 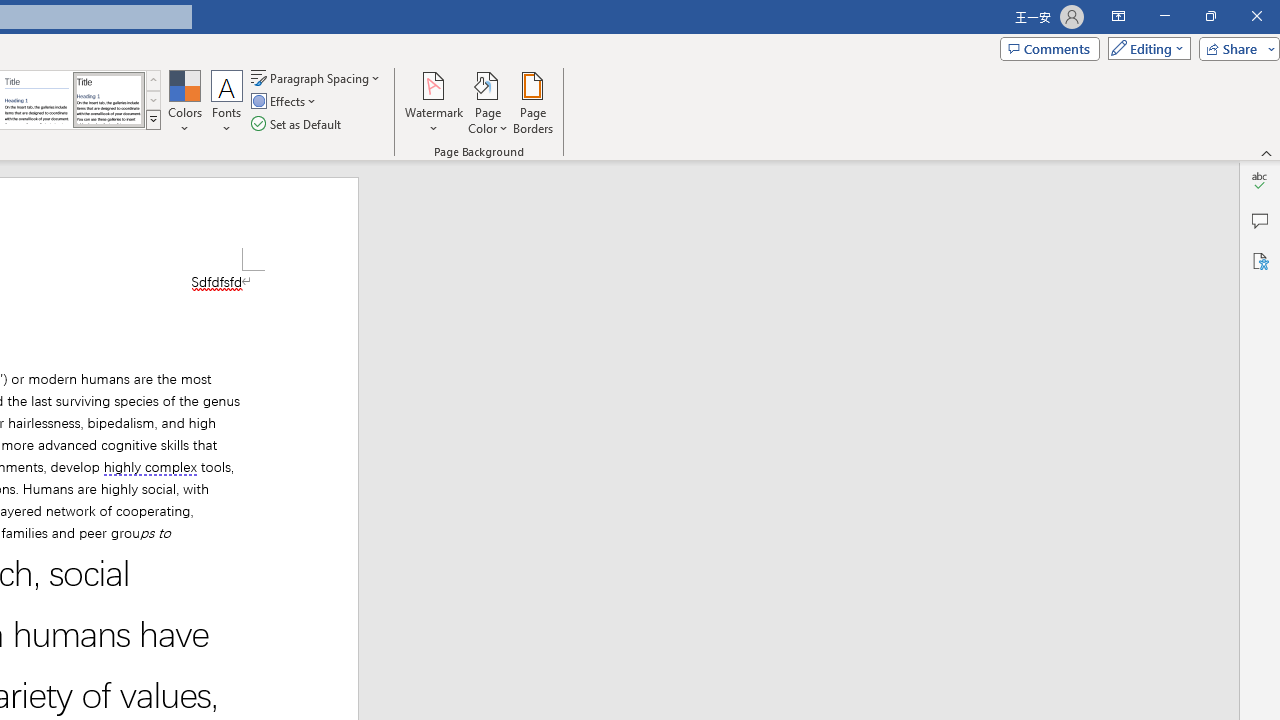 I want to click on Accessibility, so click(x=1260, y=260).